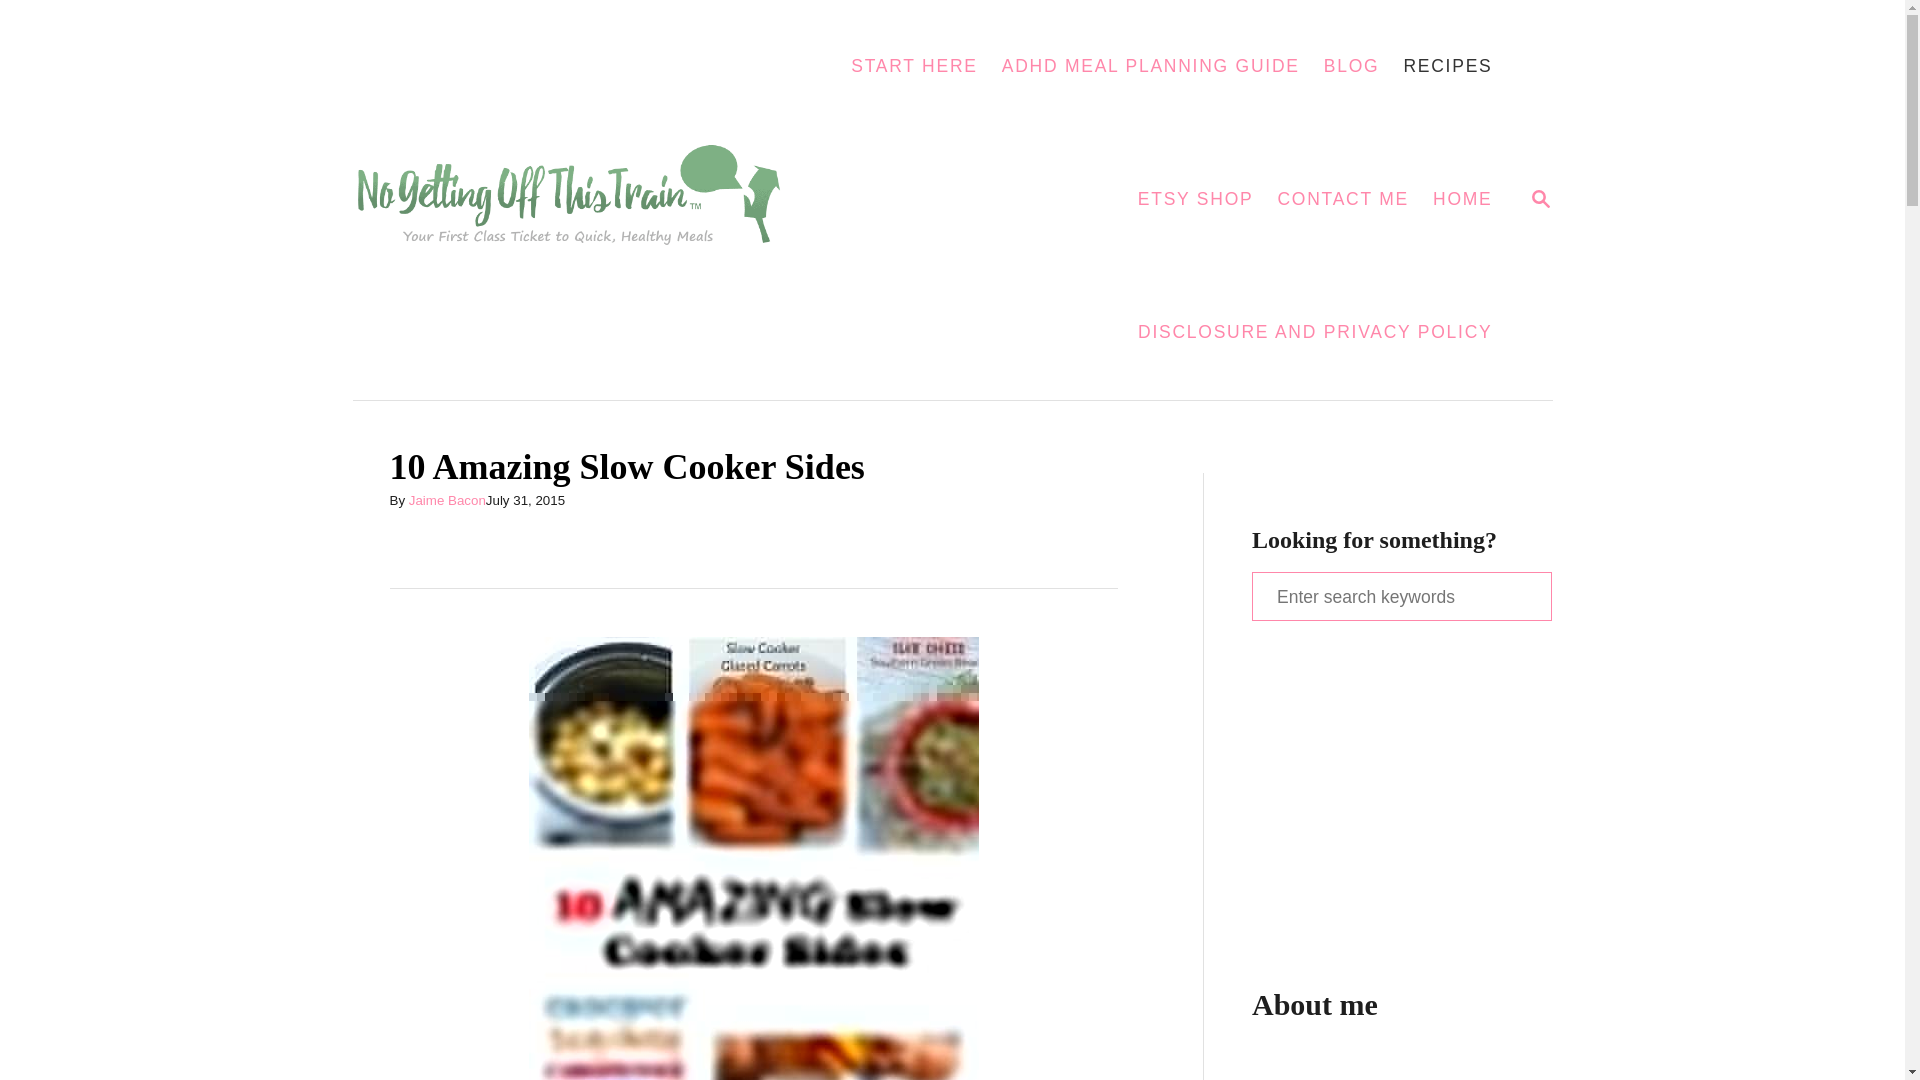  Describe the element at coordinates (1446, 66) in the screenshot. I see `HOME` at that location.